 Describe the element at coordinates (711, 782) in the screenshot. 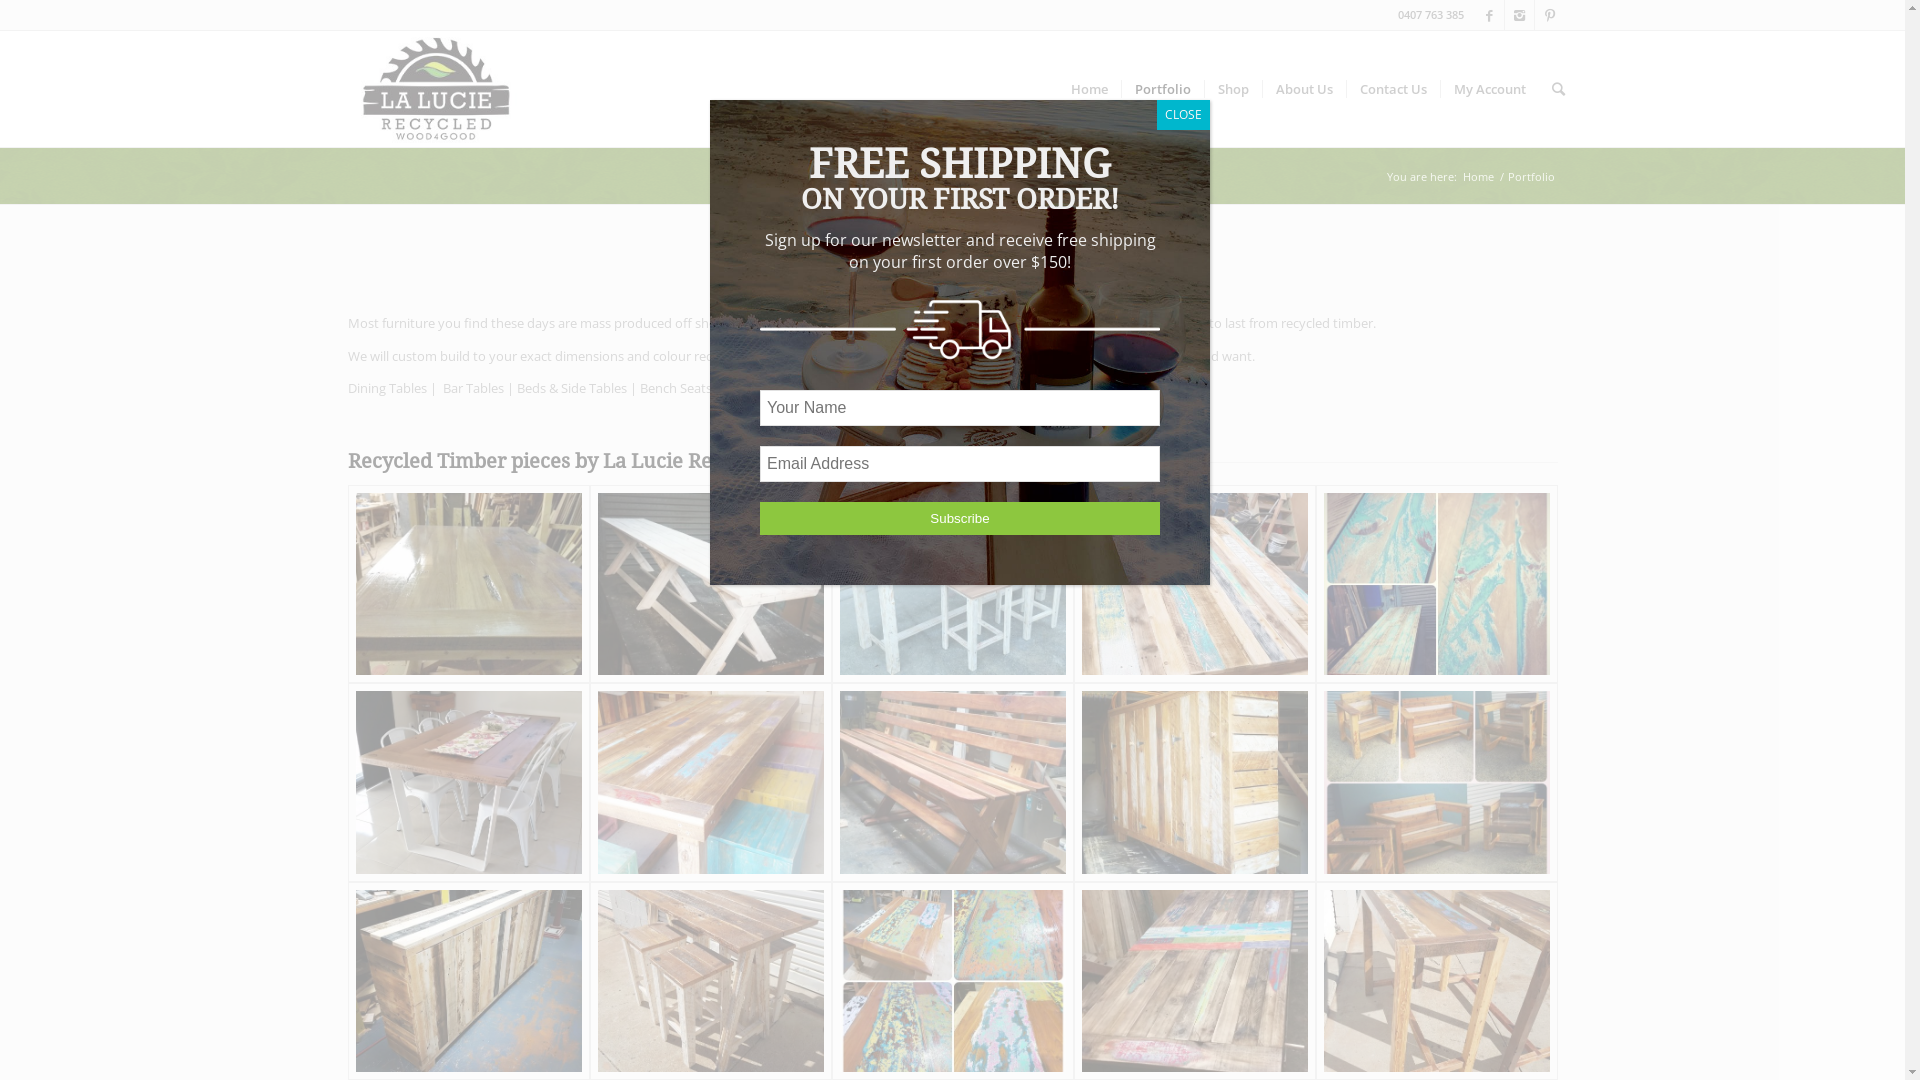

I see `Multi Coloured Dining Table with stackable box seats` at that location.